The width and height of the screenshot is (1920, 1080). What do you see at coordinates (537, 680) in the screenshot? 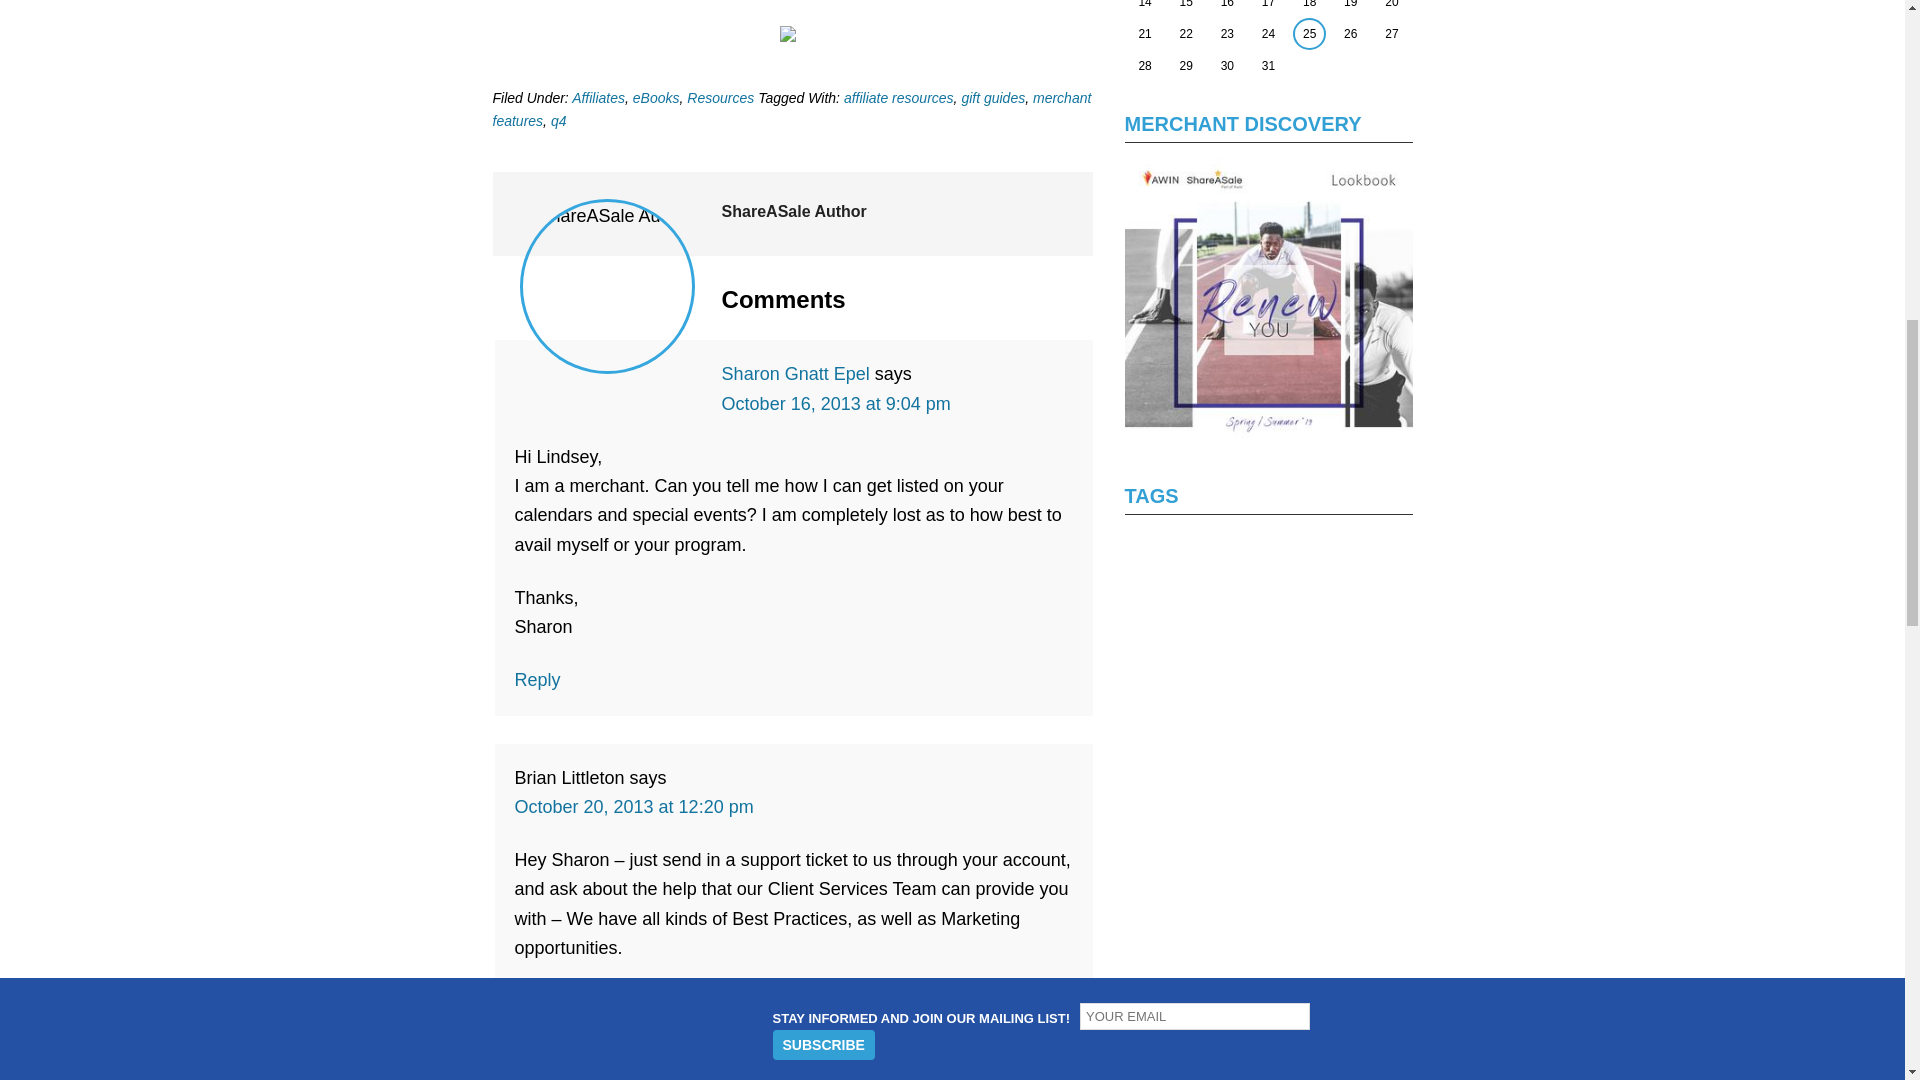
I see `Reply` at bounding box center [537, 680].